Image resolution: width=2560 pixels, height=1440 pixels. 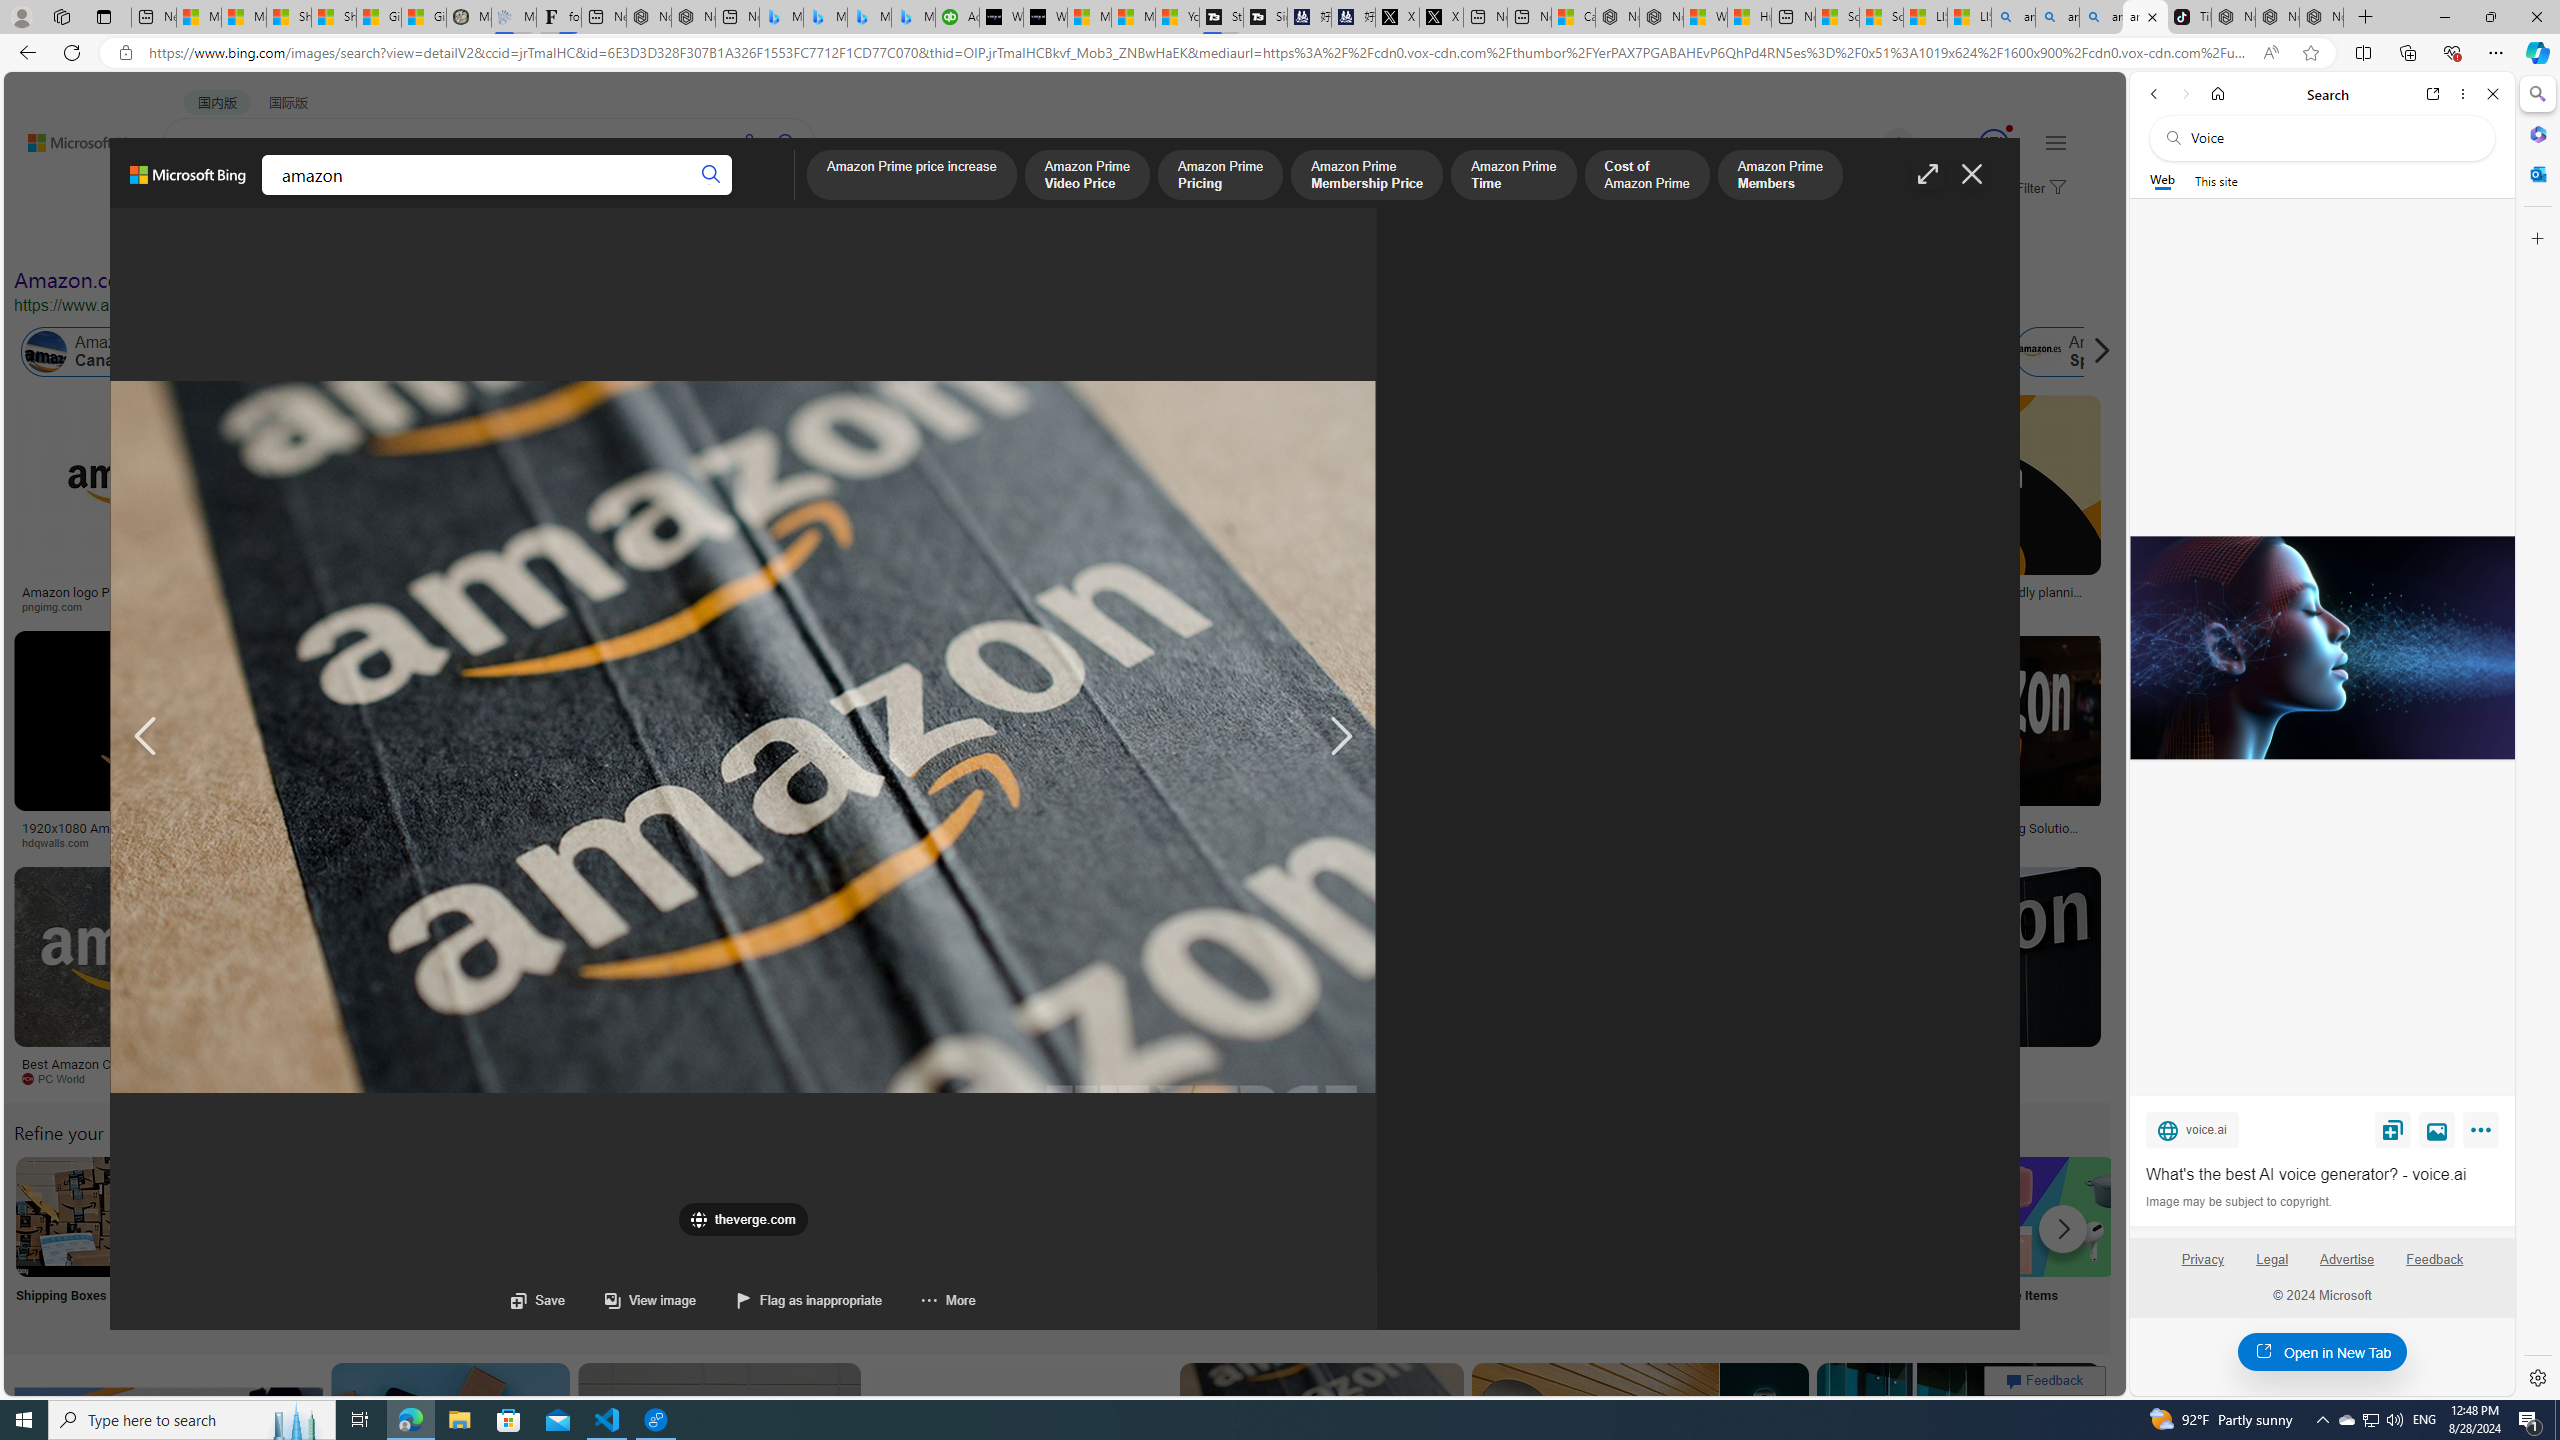 I want to click on Web scope, so click(x=2163, y=180).